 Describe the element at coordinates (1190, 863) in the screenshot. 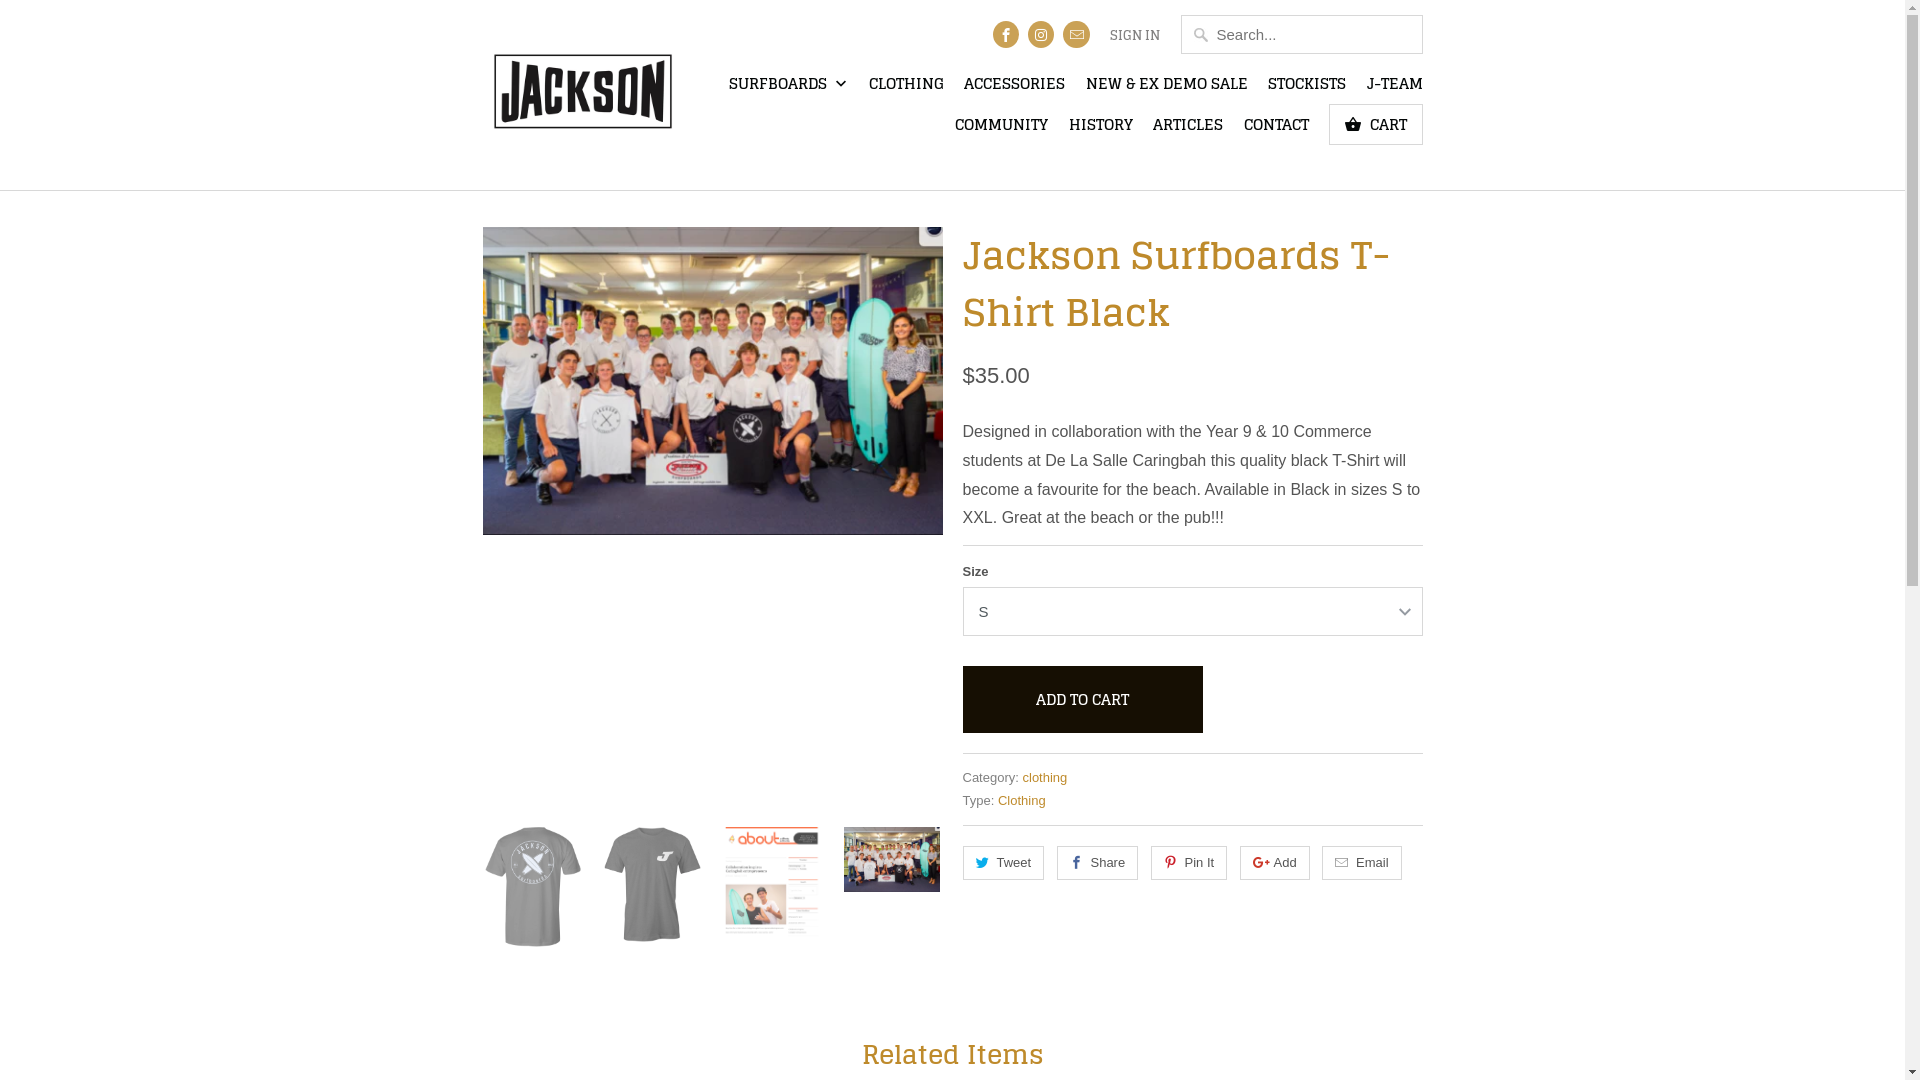

I see `Pin It` at that location.